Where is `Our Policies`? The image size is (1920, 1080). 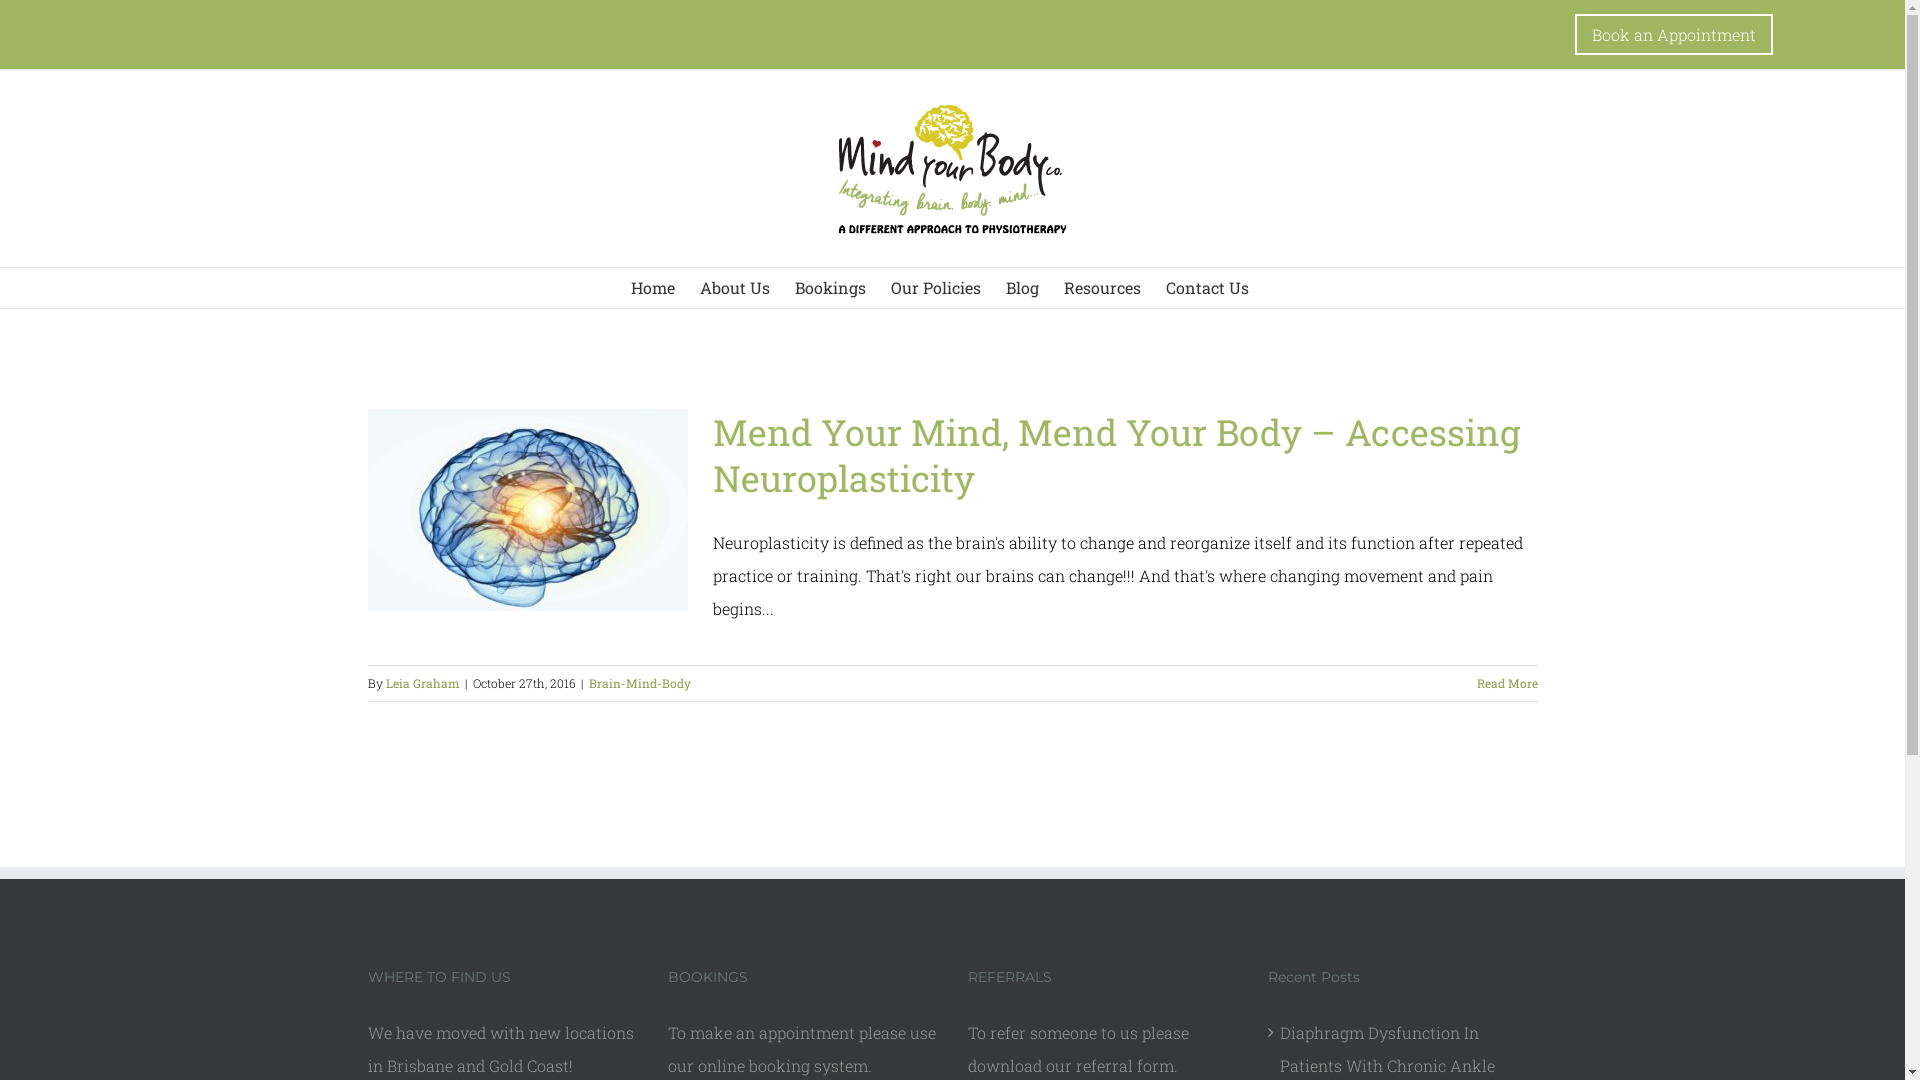
Our Policies is located at coordinates (936, 288).